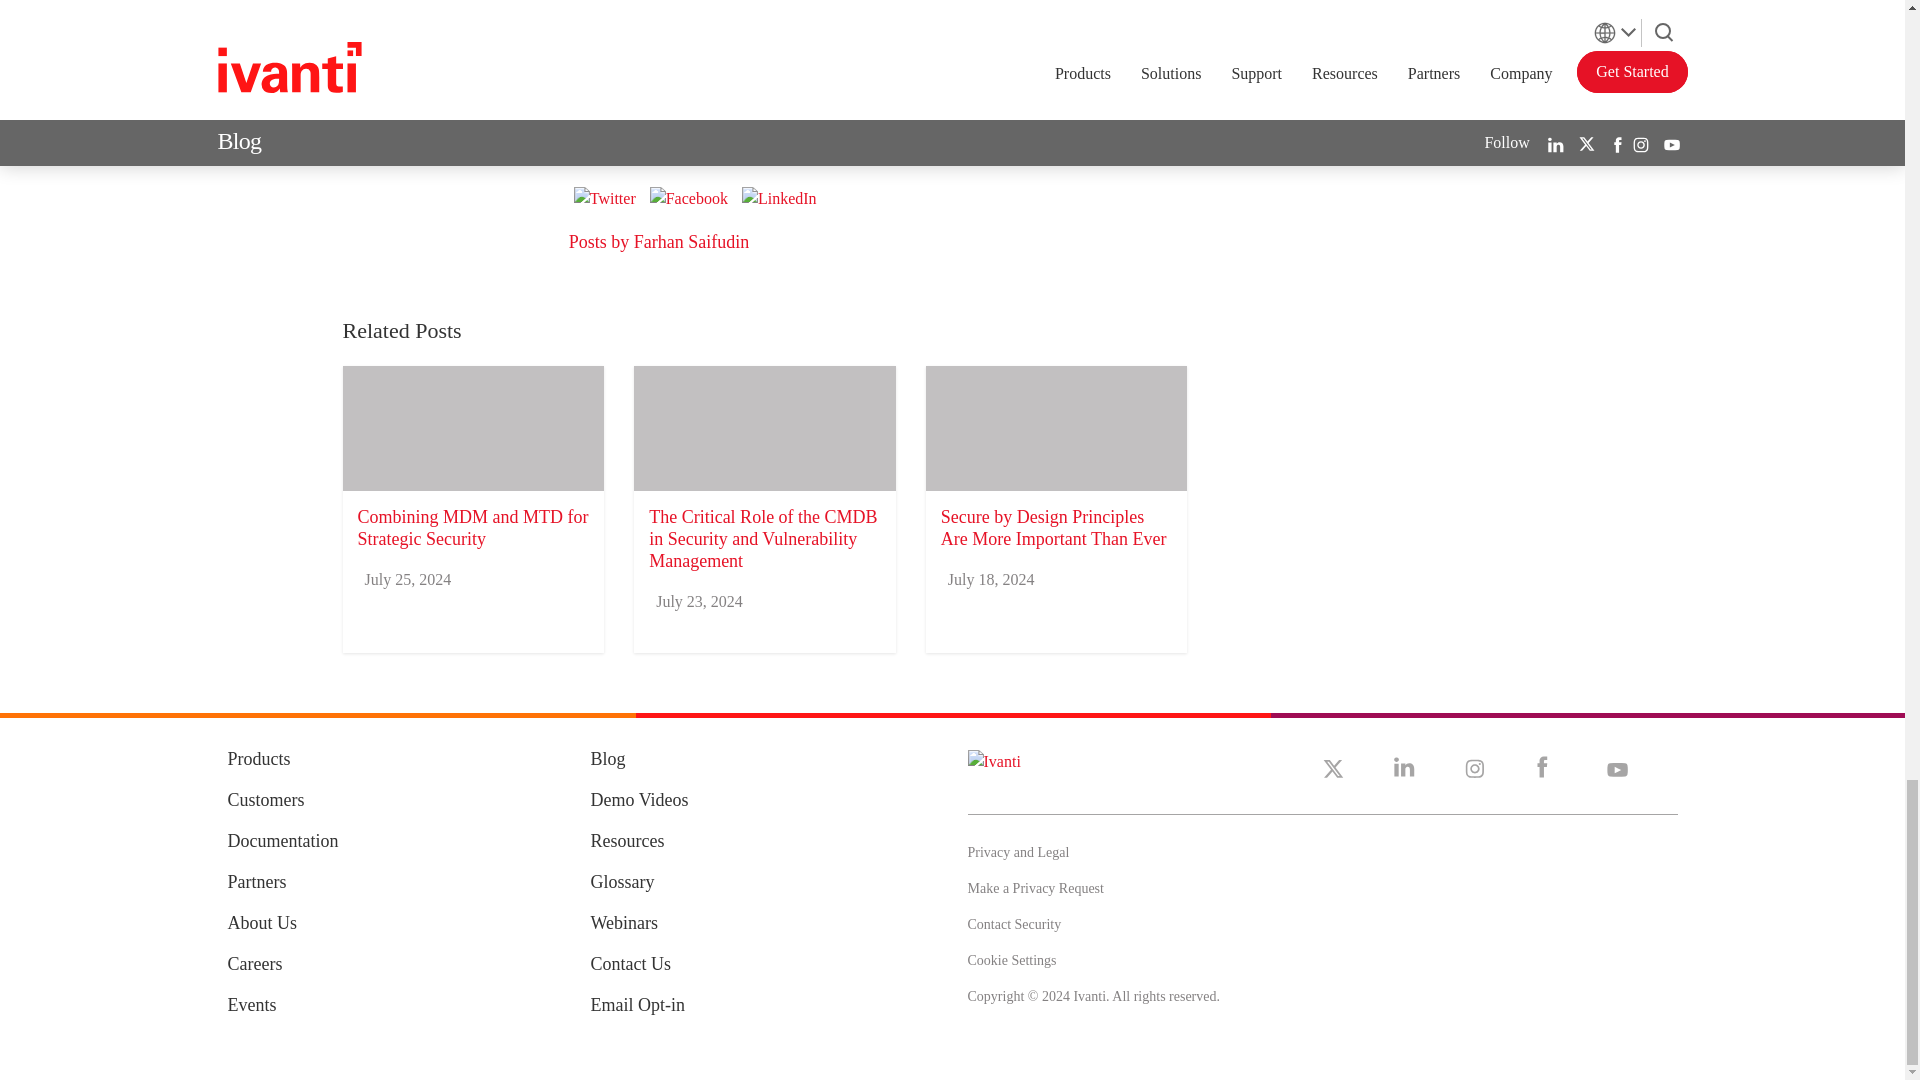  What do you see at coordinates (1616, 766) in the screenshot?
I see `YouTube` at bounding box center [1616, 766].